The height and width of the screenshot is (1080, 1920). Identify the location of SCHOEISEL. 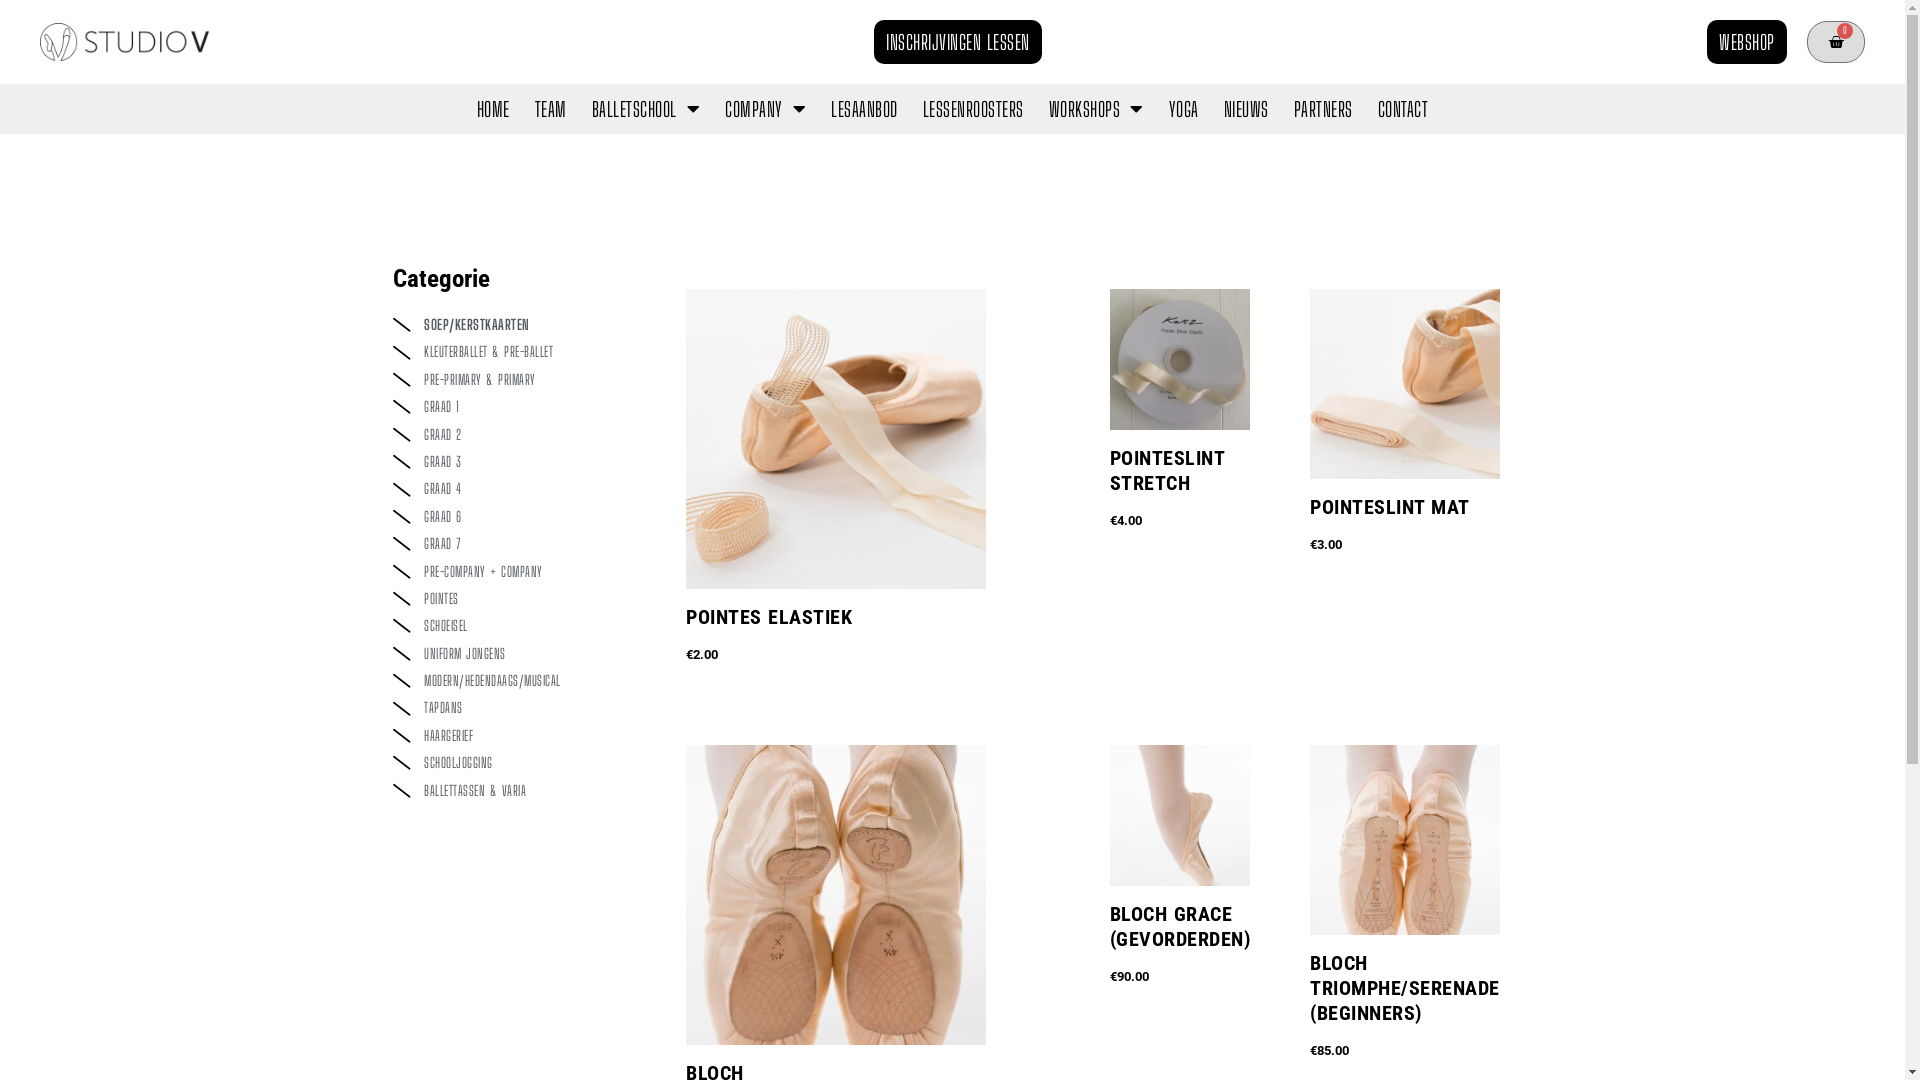
(519, 626).